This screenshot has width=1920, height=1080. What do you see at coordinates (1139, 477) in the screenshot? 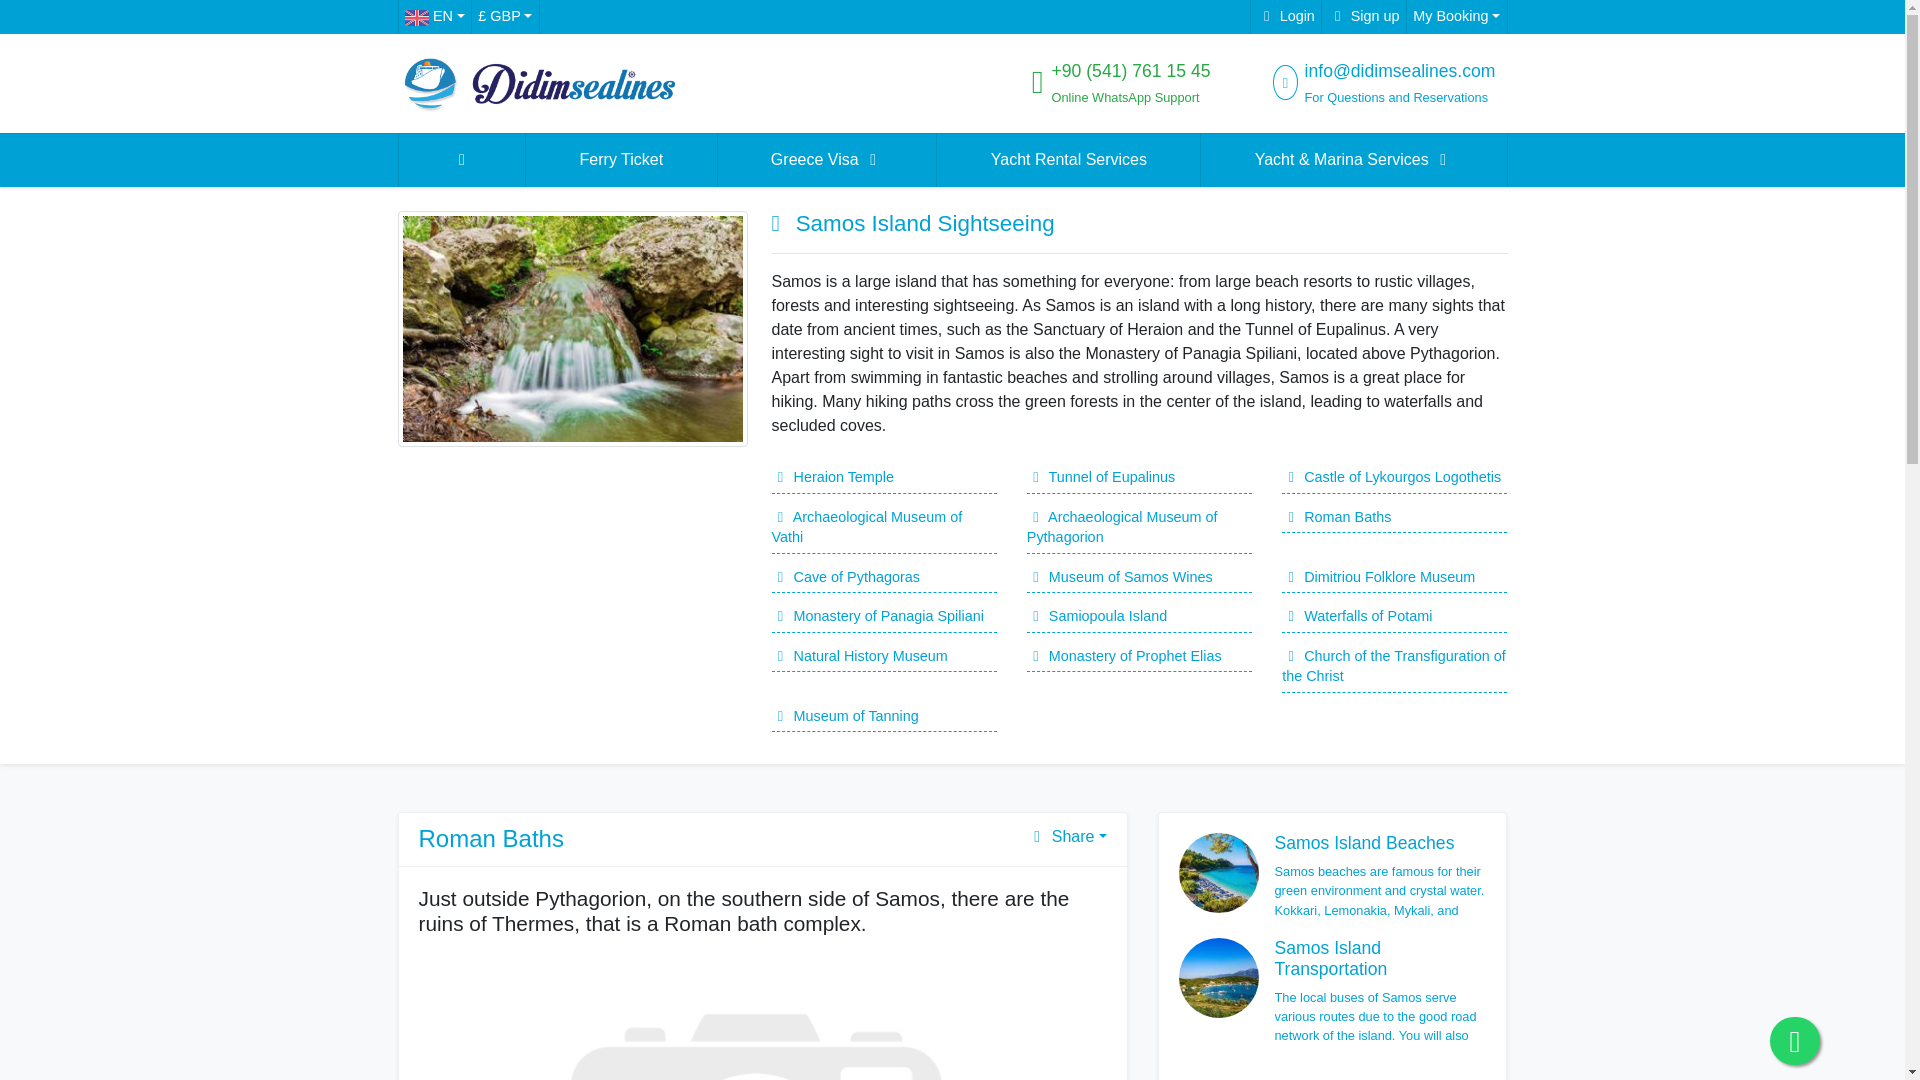
I see `Tunnel of Eupalinus` at bounding box center [1139, 477].